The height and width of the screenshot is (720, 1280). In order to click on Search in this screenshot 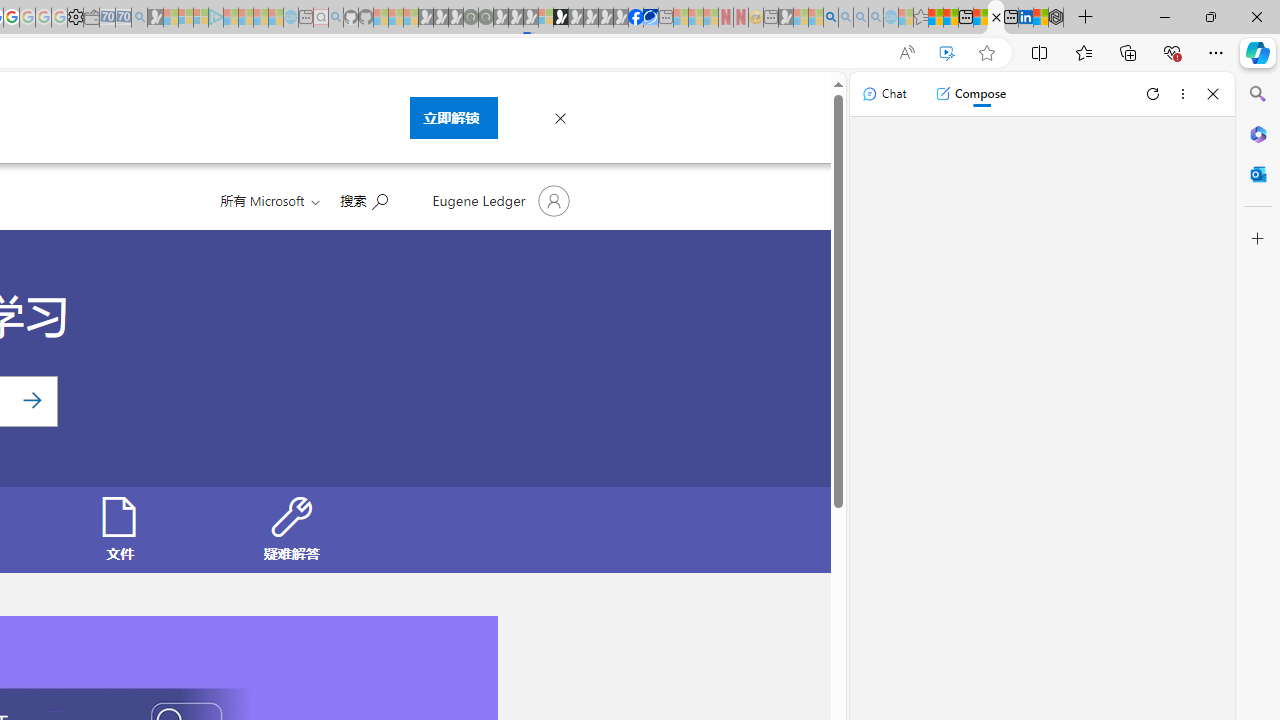, I will do `click(1258, 94)`.